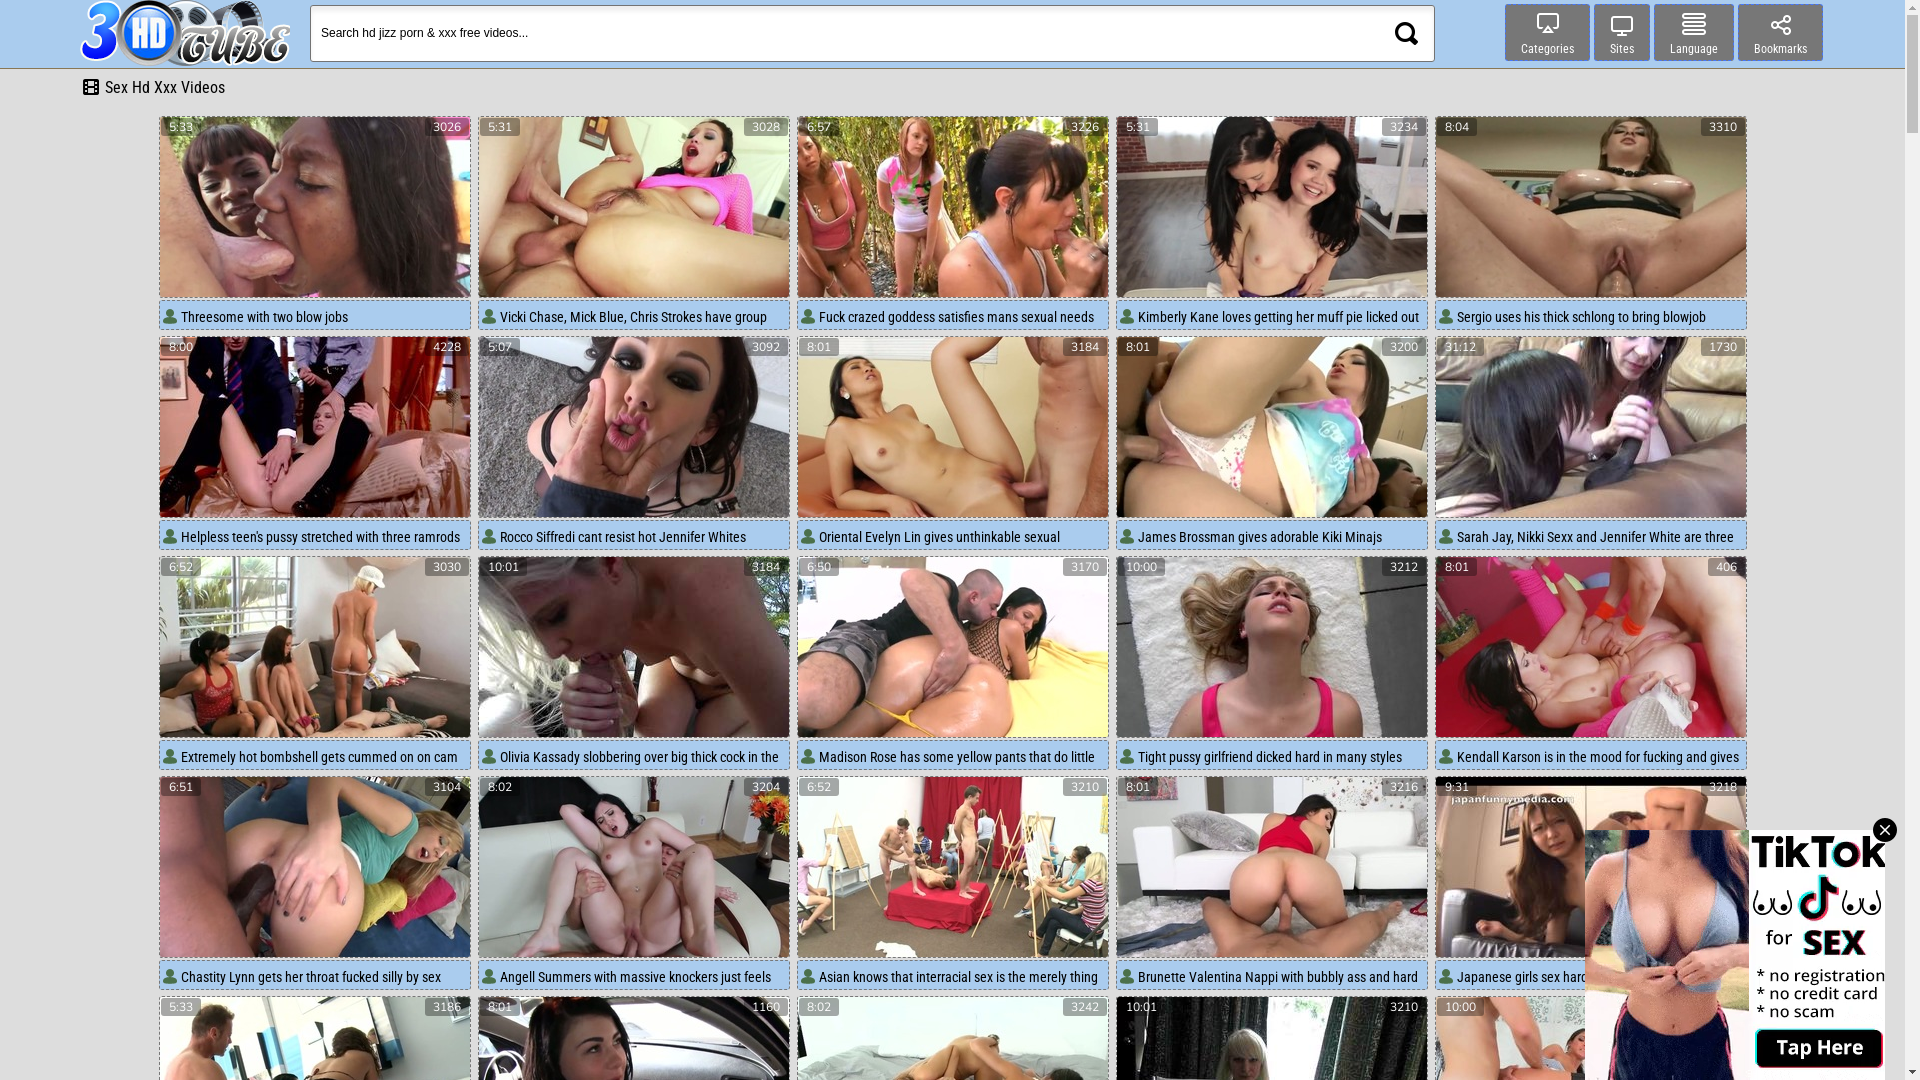 This screenshot has height=1080, width=1920. What do you see at coordinates (1622, 32) in the screenshot?
I see `Sites` at bounding box center [1622, 32].